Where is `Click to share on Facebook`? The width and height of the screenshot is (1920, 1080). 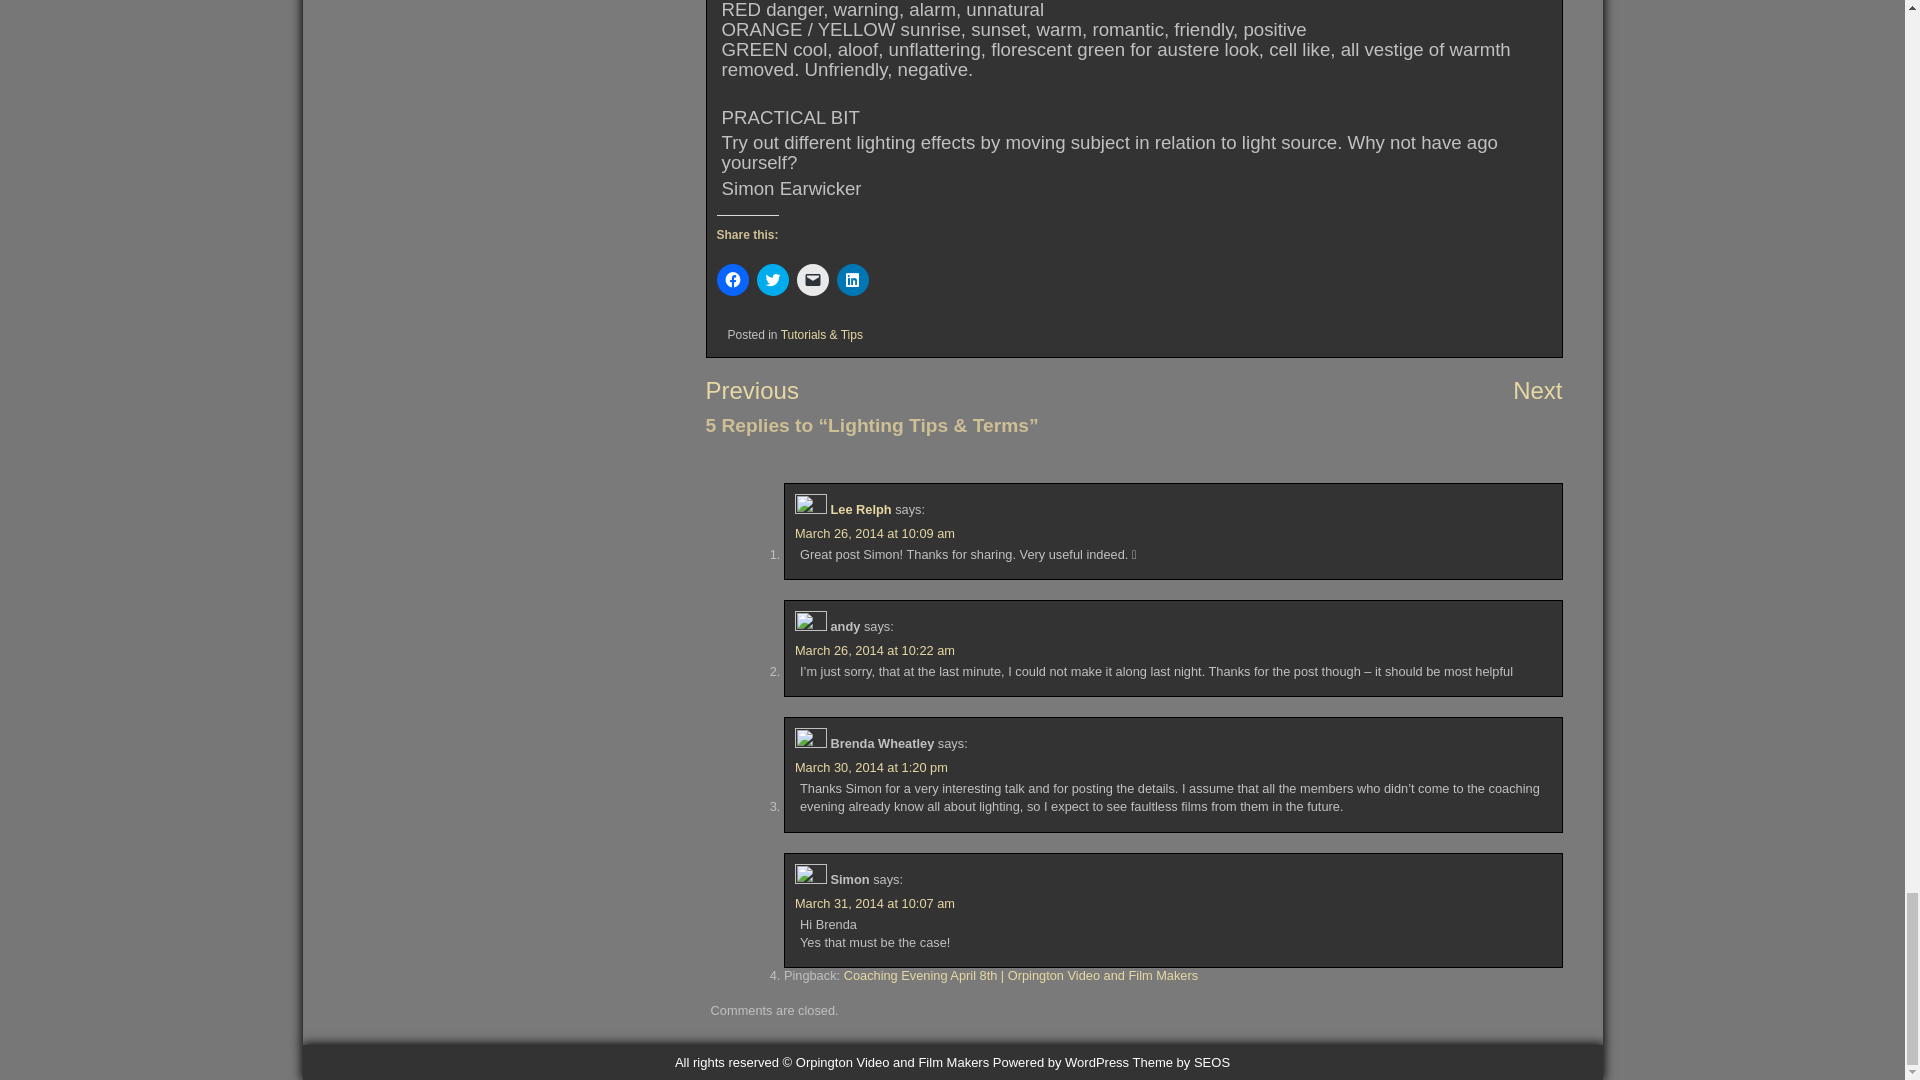
Click to share on Facebook is located at coordinates (732, 279).